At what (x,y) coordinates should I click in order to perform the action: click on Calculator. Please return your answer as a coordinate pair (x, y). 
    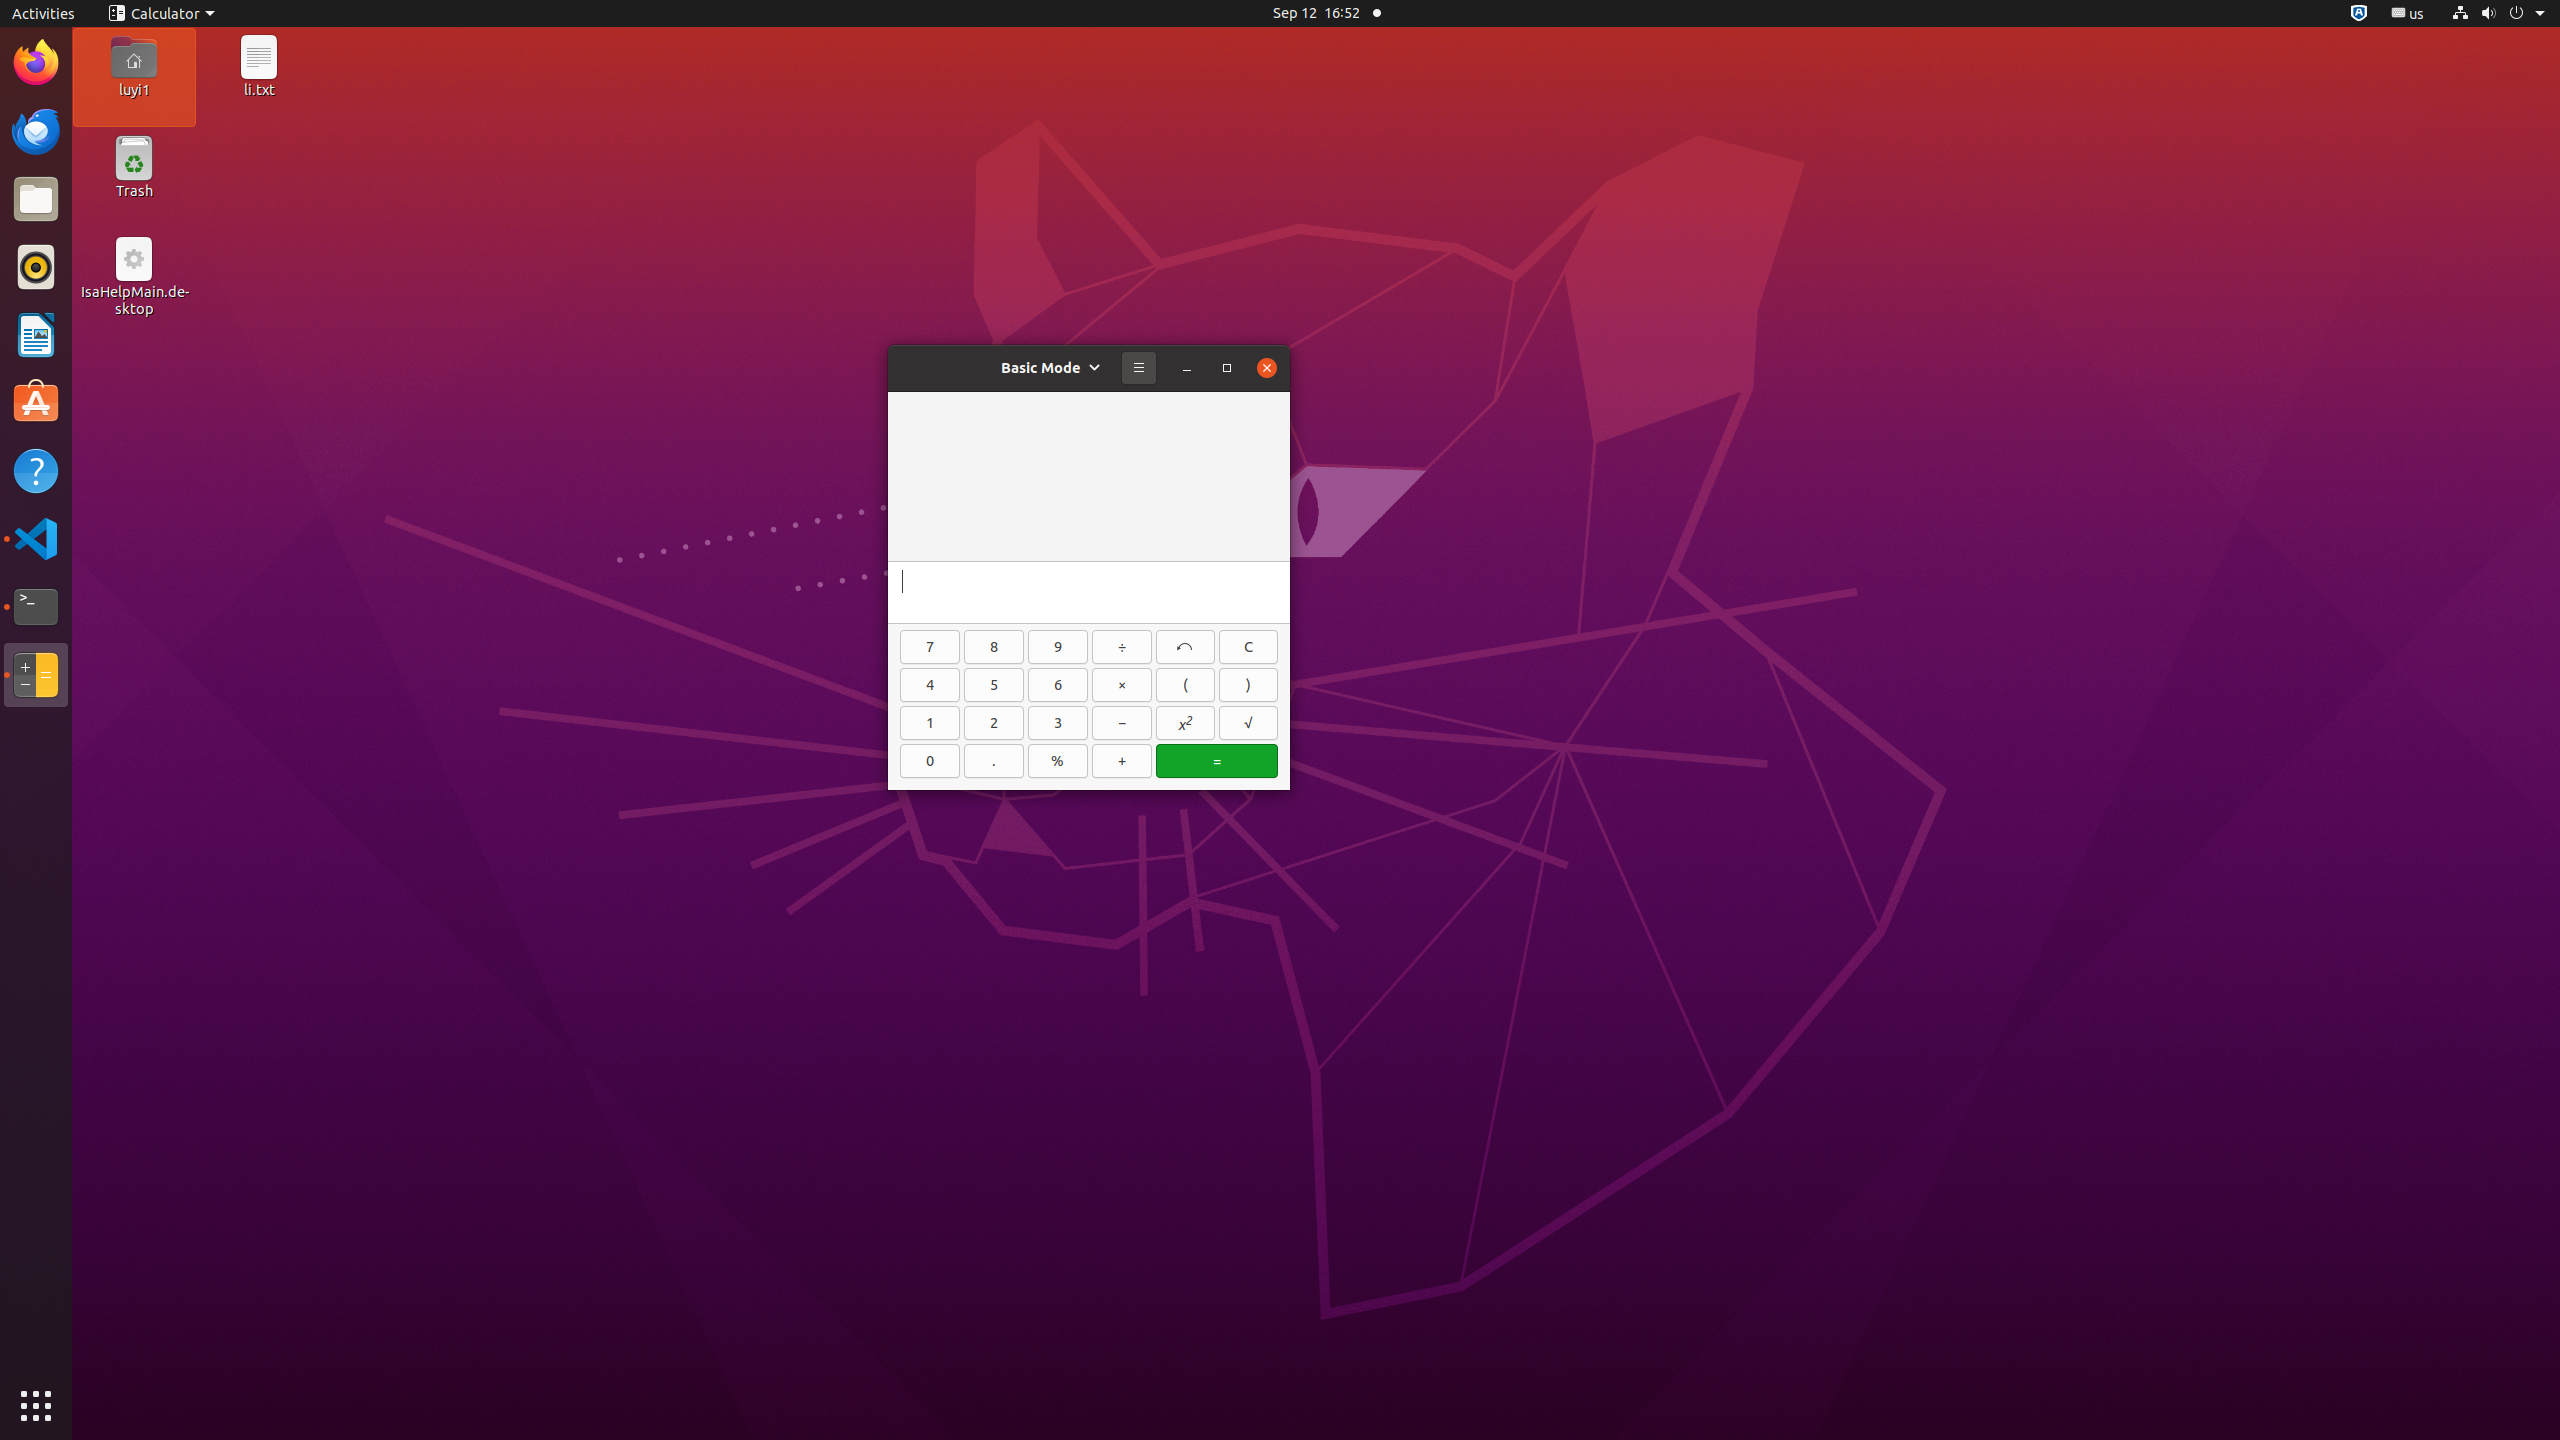
    Looking at the image, I should click on (162, 14).